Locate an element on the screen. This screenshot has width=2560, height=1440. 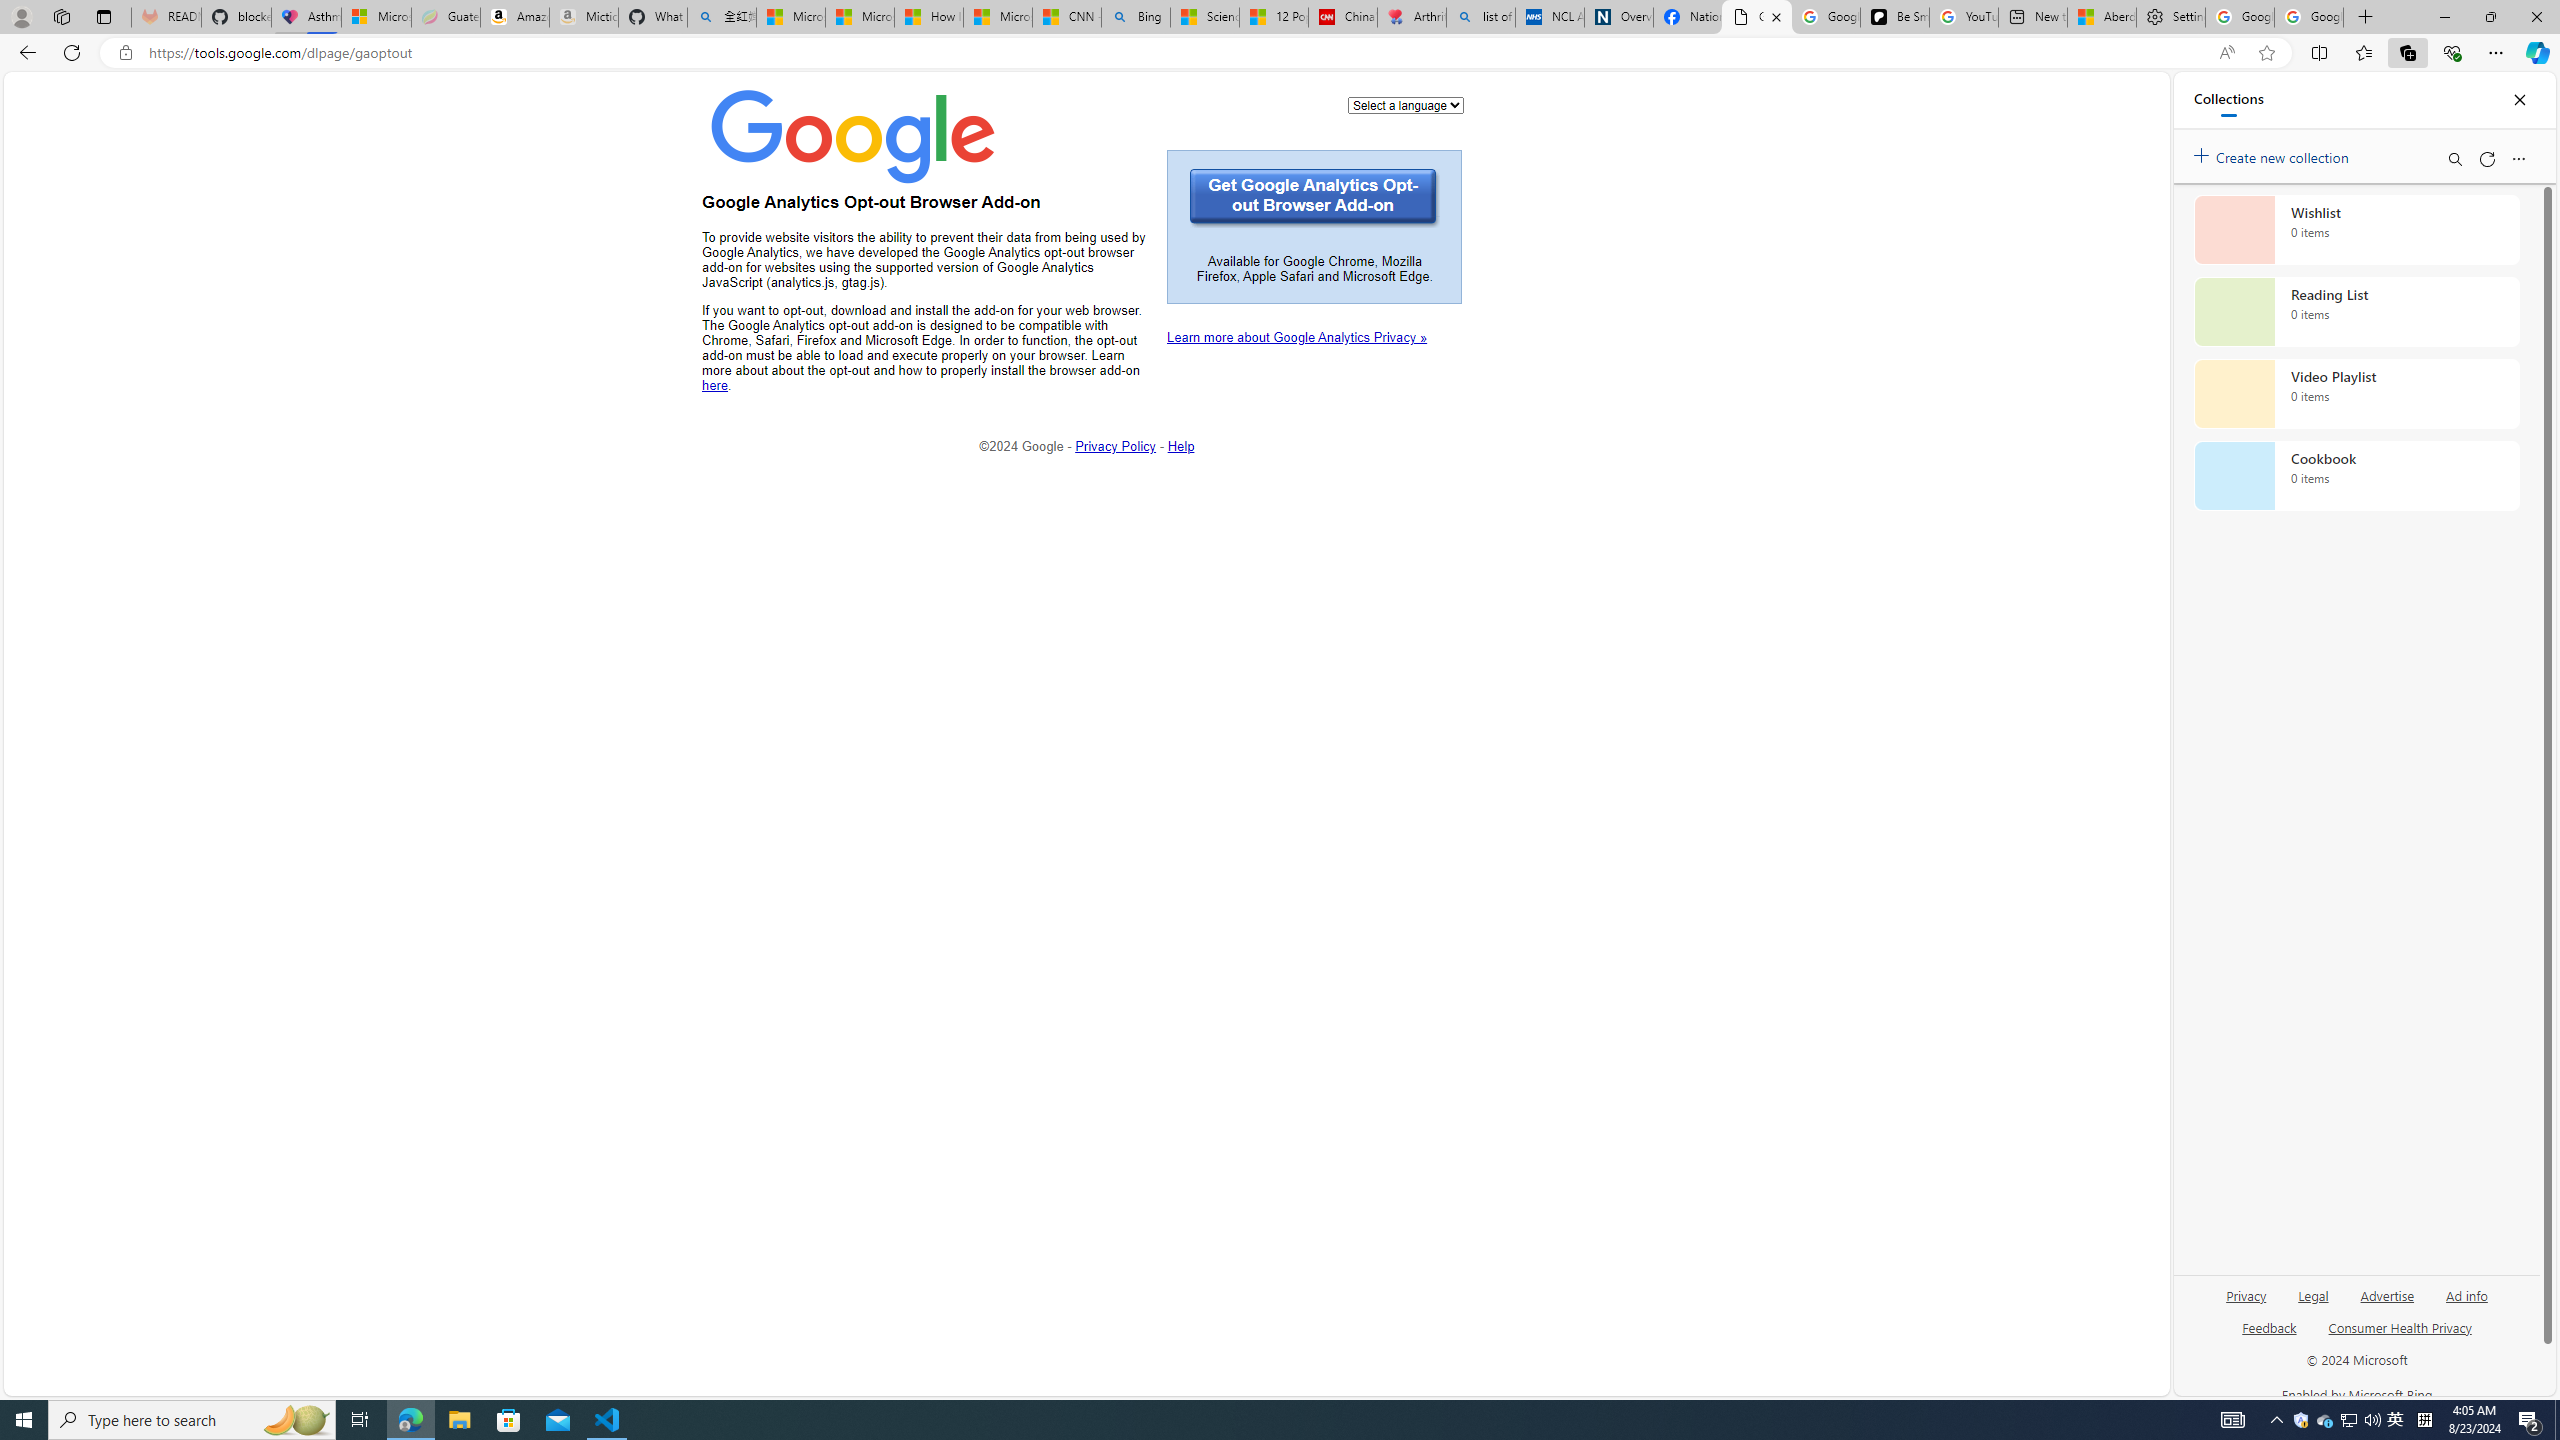
here is located at coordinates (715, 385).